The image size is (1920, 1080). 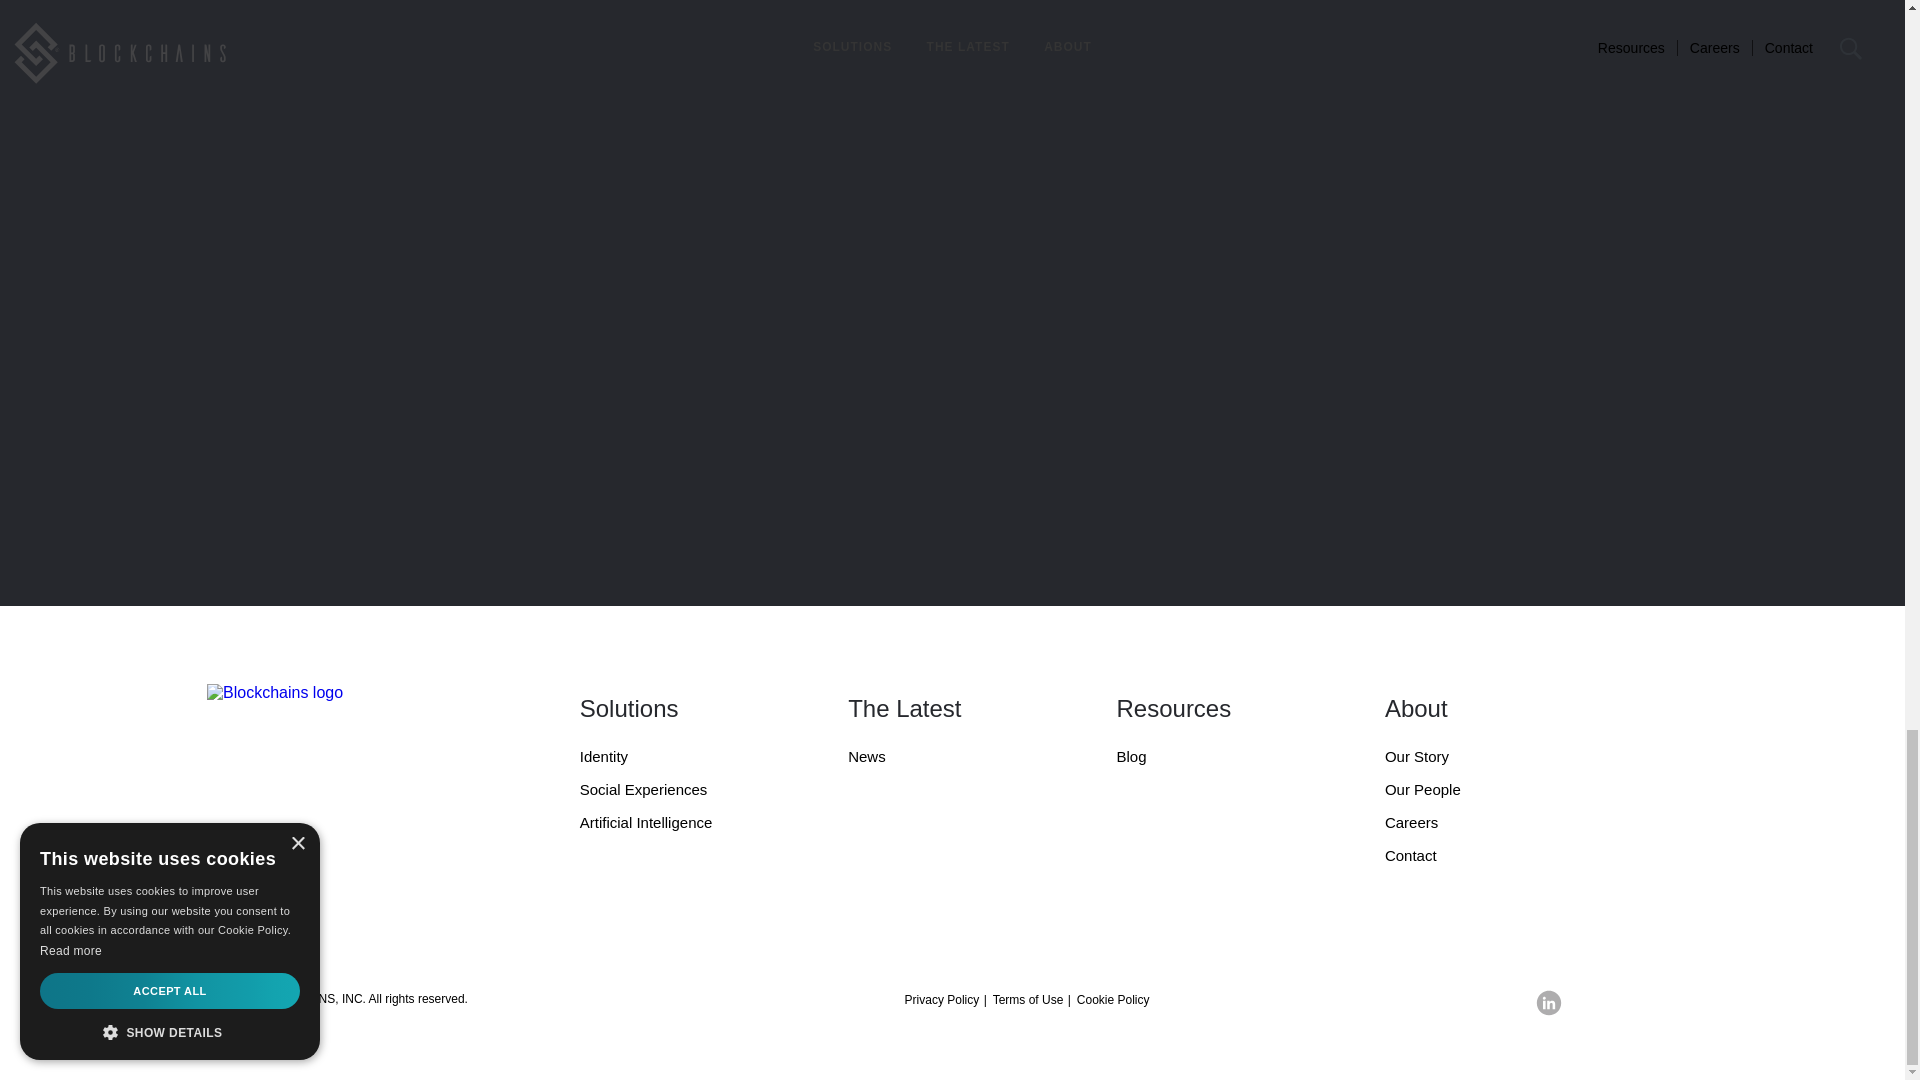 I want to click on Artificial Intelligence, so click(x=672, y=830).